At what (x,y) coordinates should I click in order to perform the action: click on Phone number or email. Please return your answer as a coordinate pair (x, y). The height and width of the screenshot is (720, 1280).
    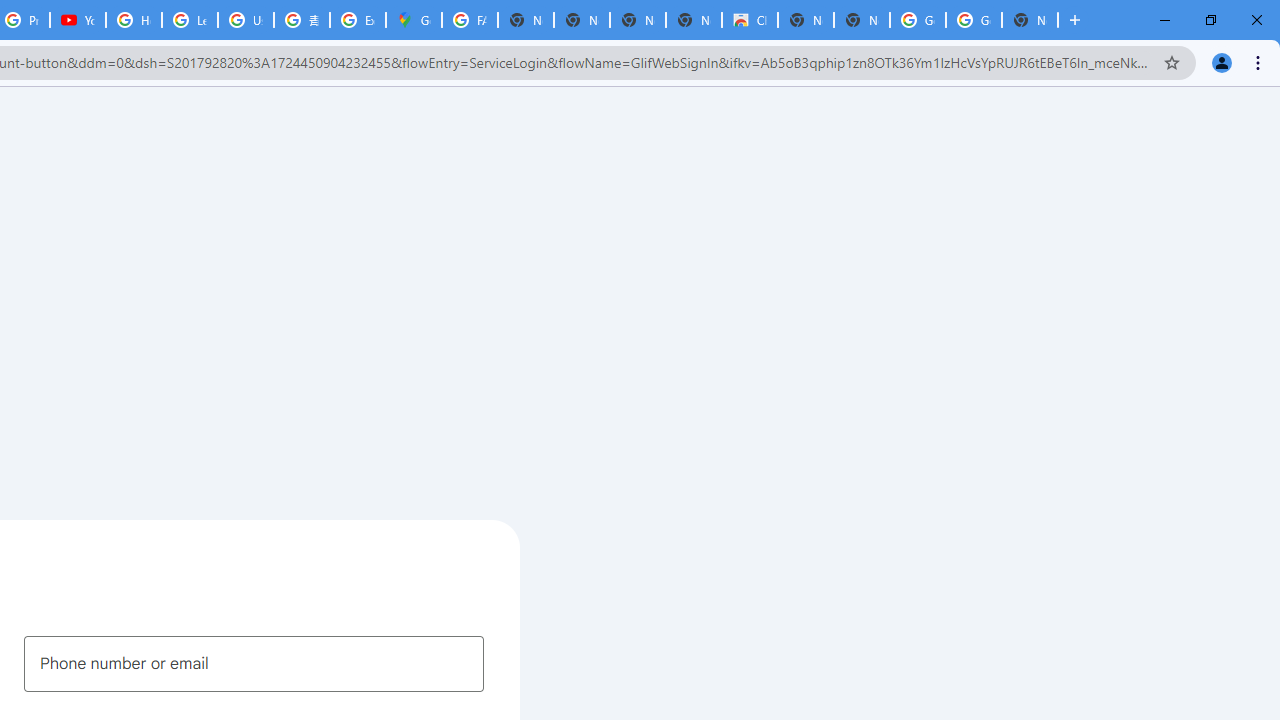
    Looking at the image, I should click on (254, 663).